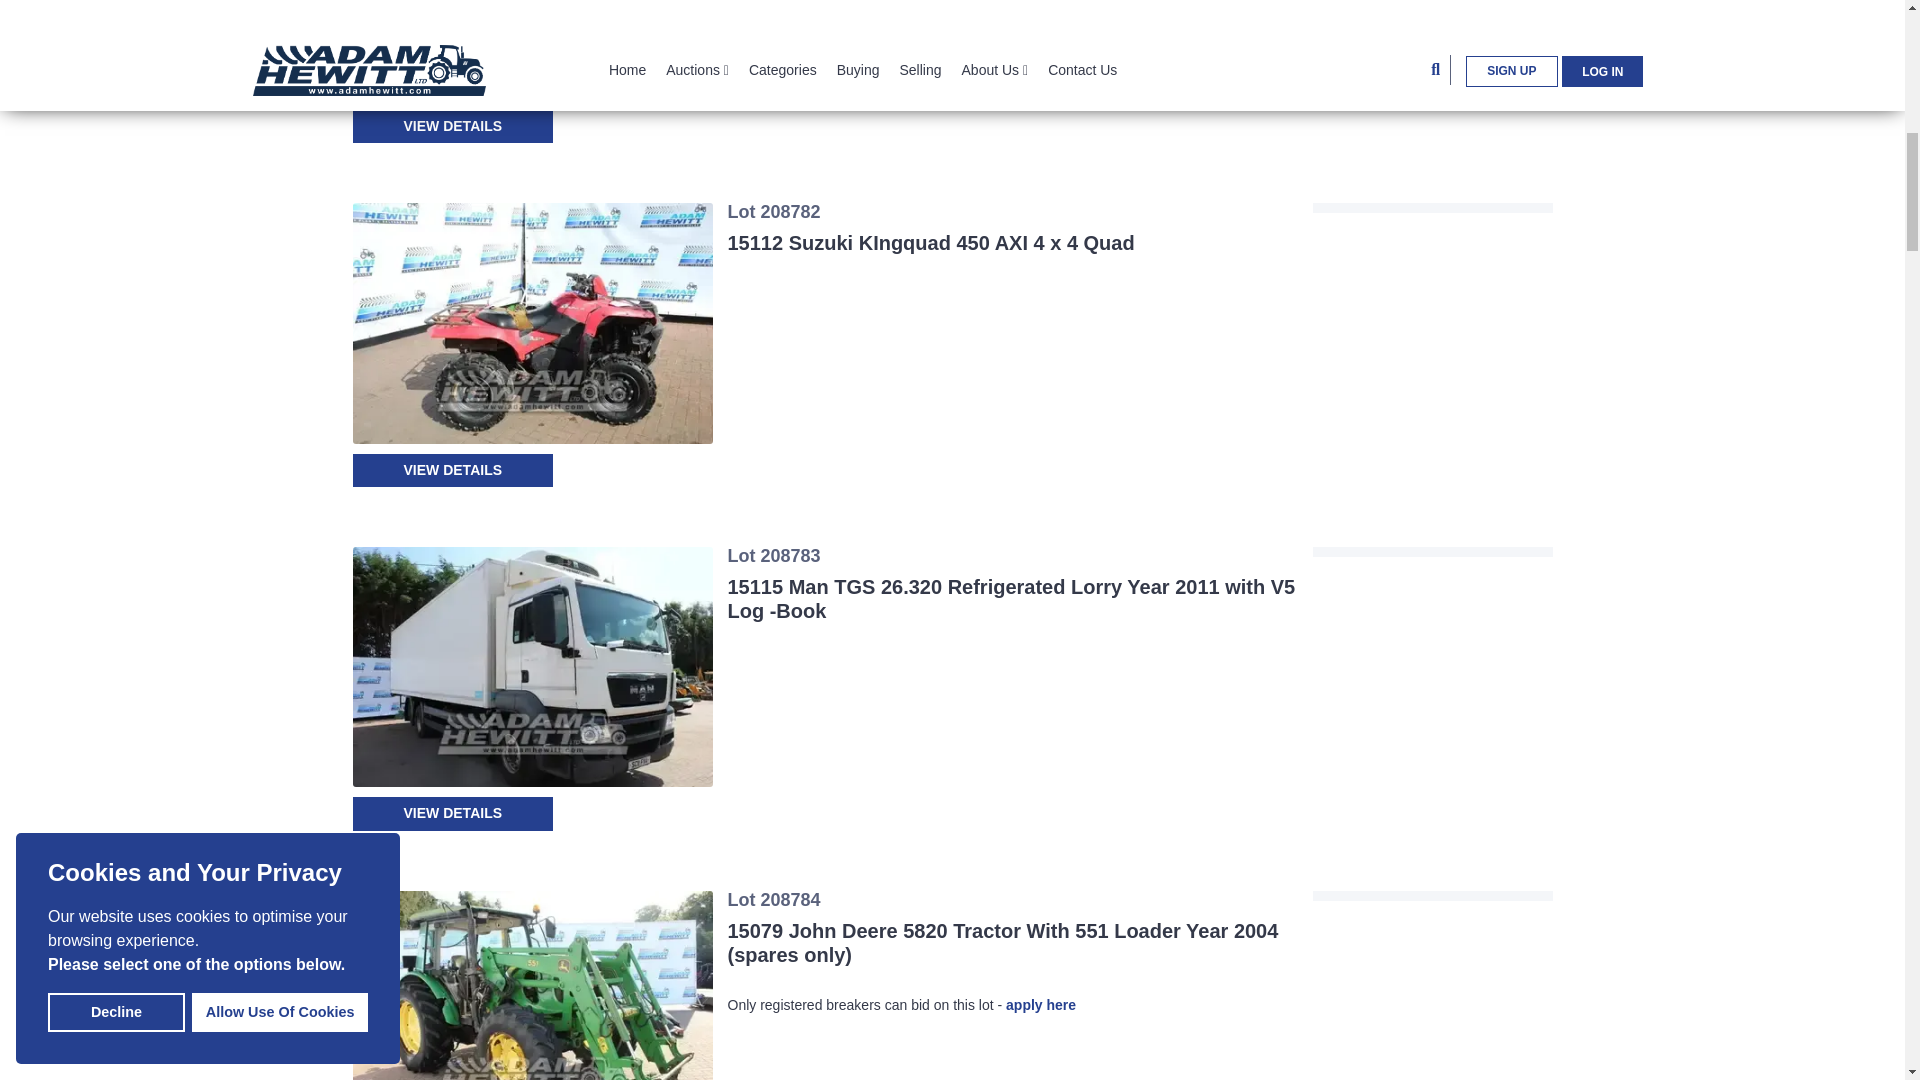 The height and width of the screenshot is (1080, 1920). I want to click on VIEW DETAILS, so click(452, 470).